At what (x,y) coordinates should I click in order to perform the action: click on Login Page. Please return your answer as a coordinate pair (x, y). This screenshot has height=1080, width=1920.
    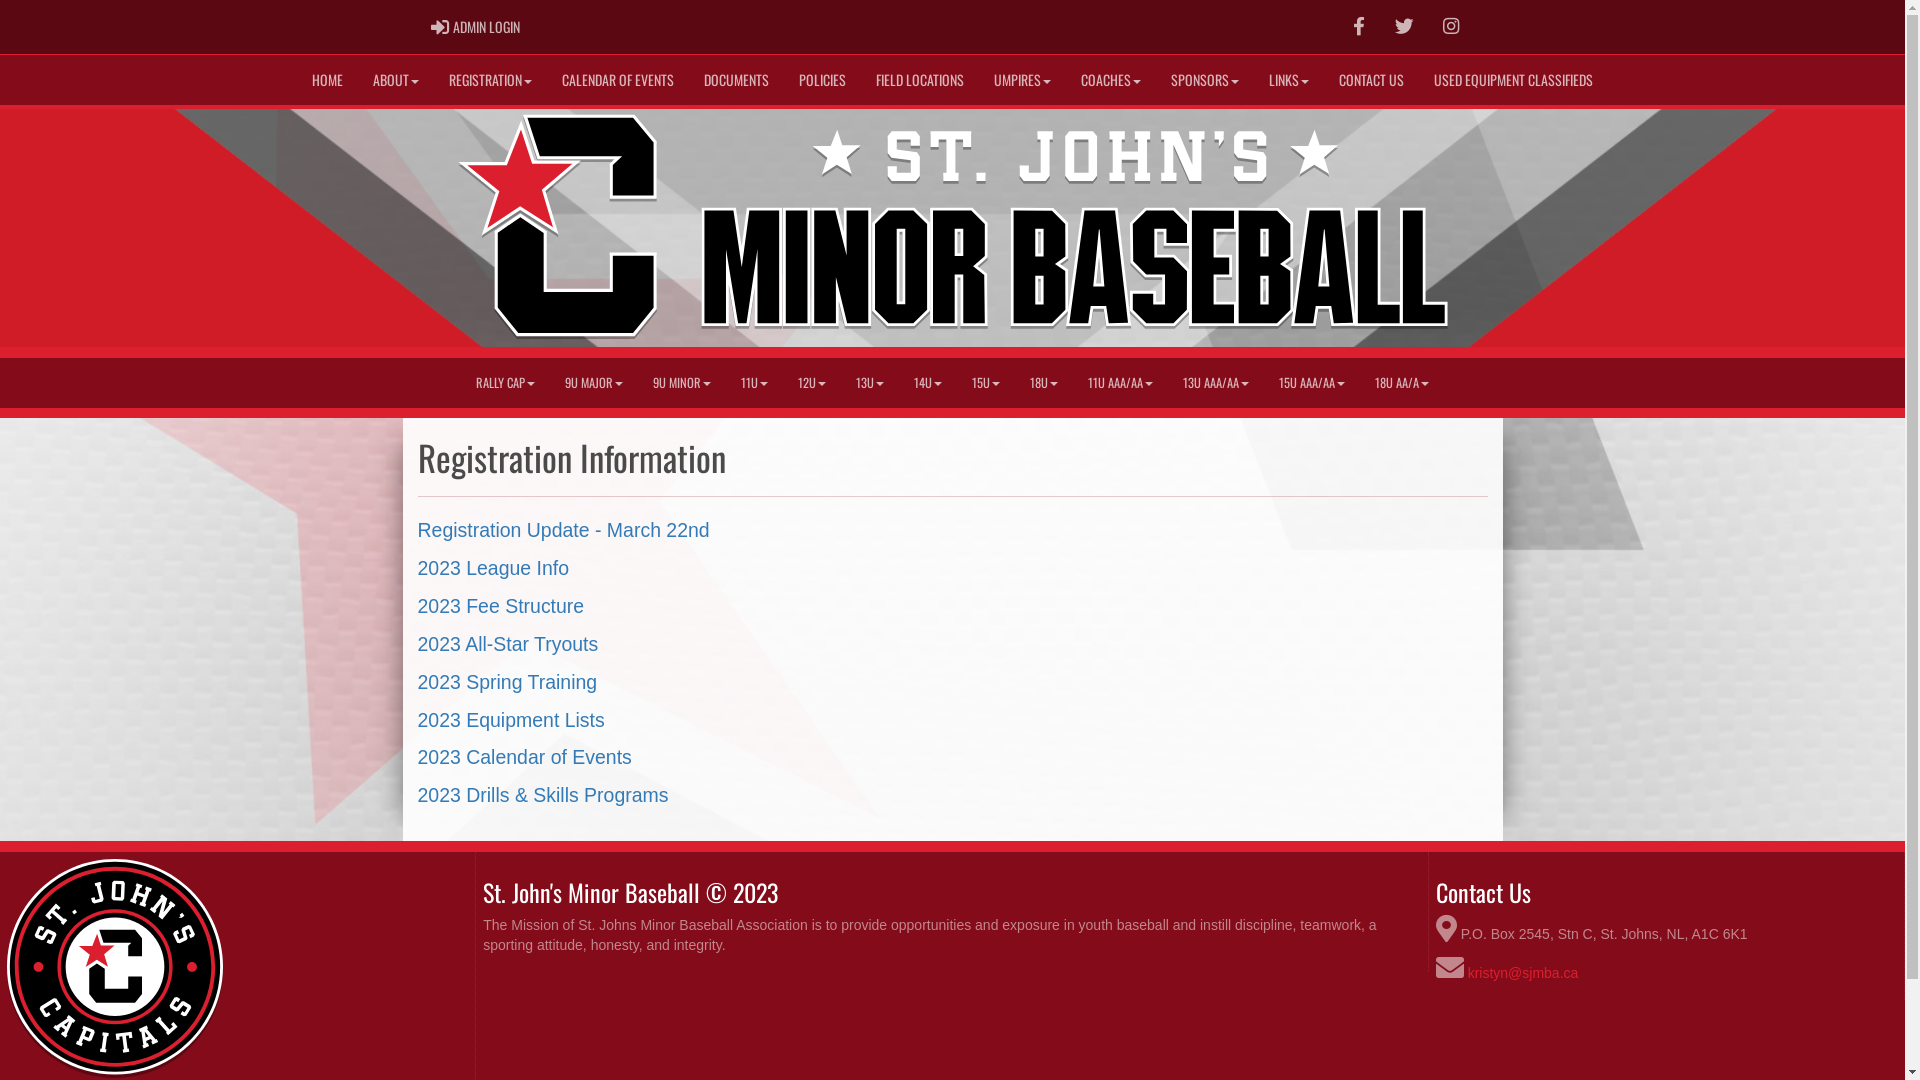
    Looking at the image, I should click on (440, 27).